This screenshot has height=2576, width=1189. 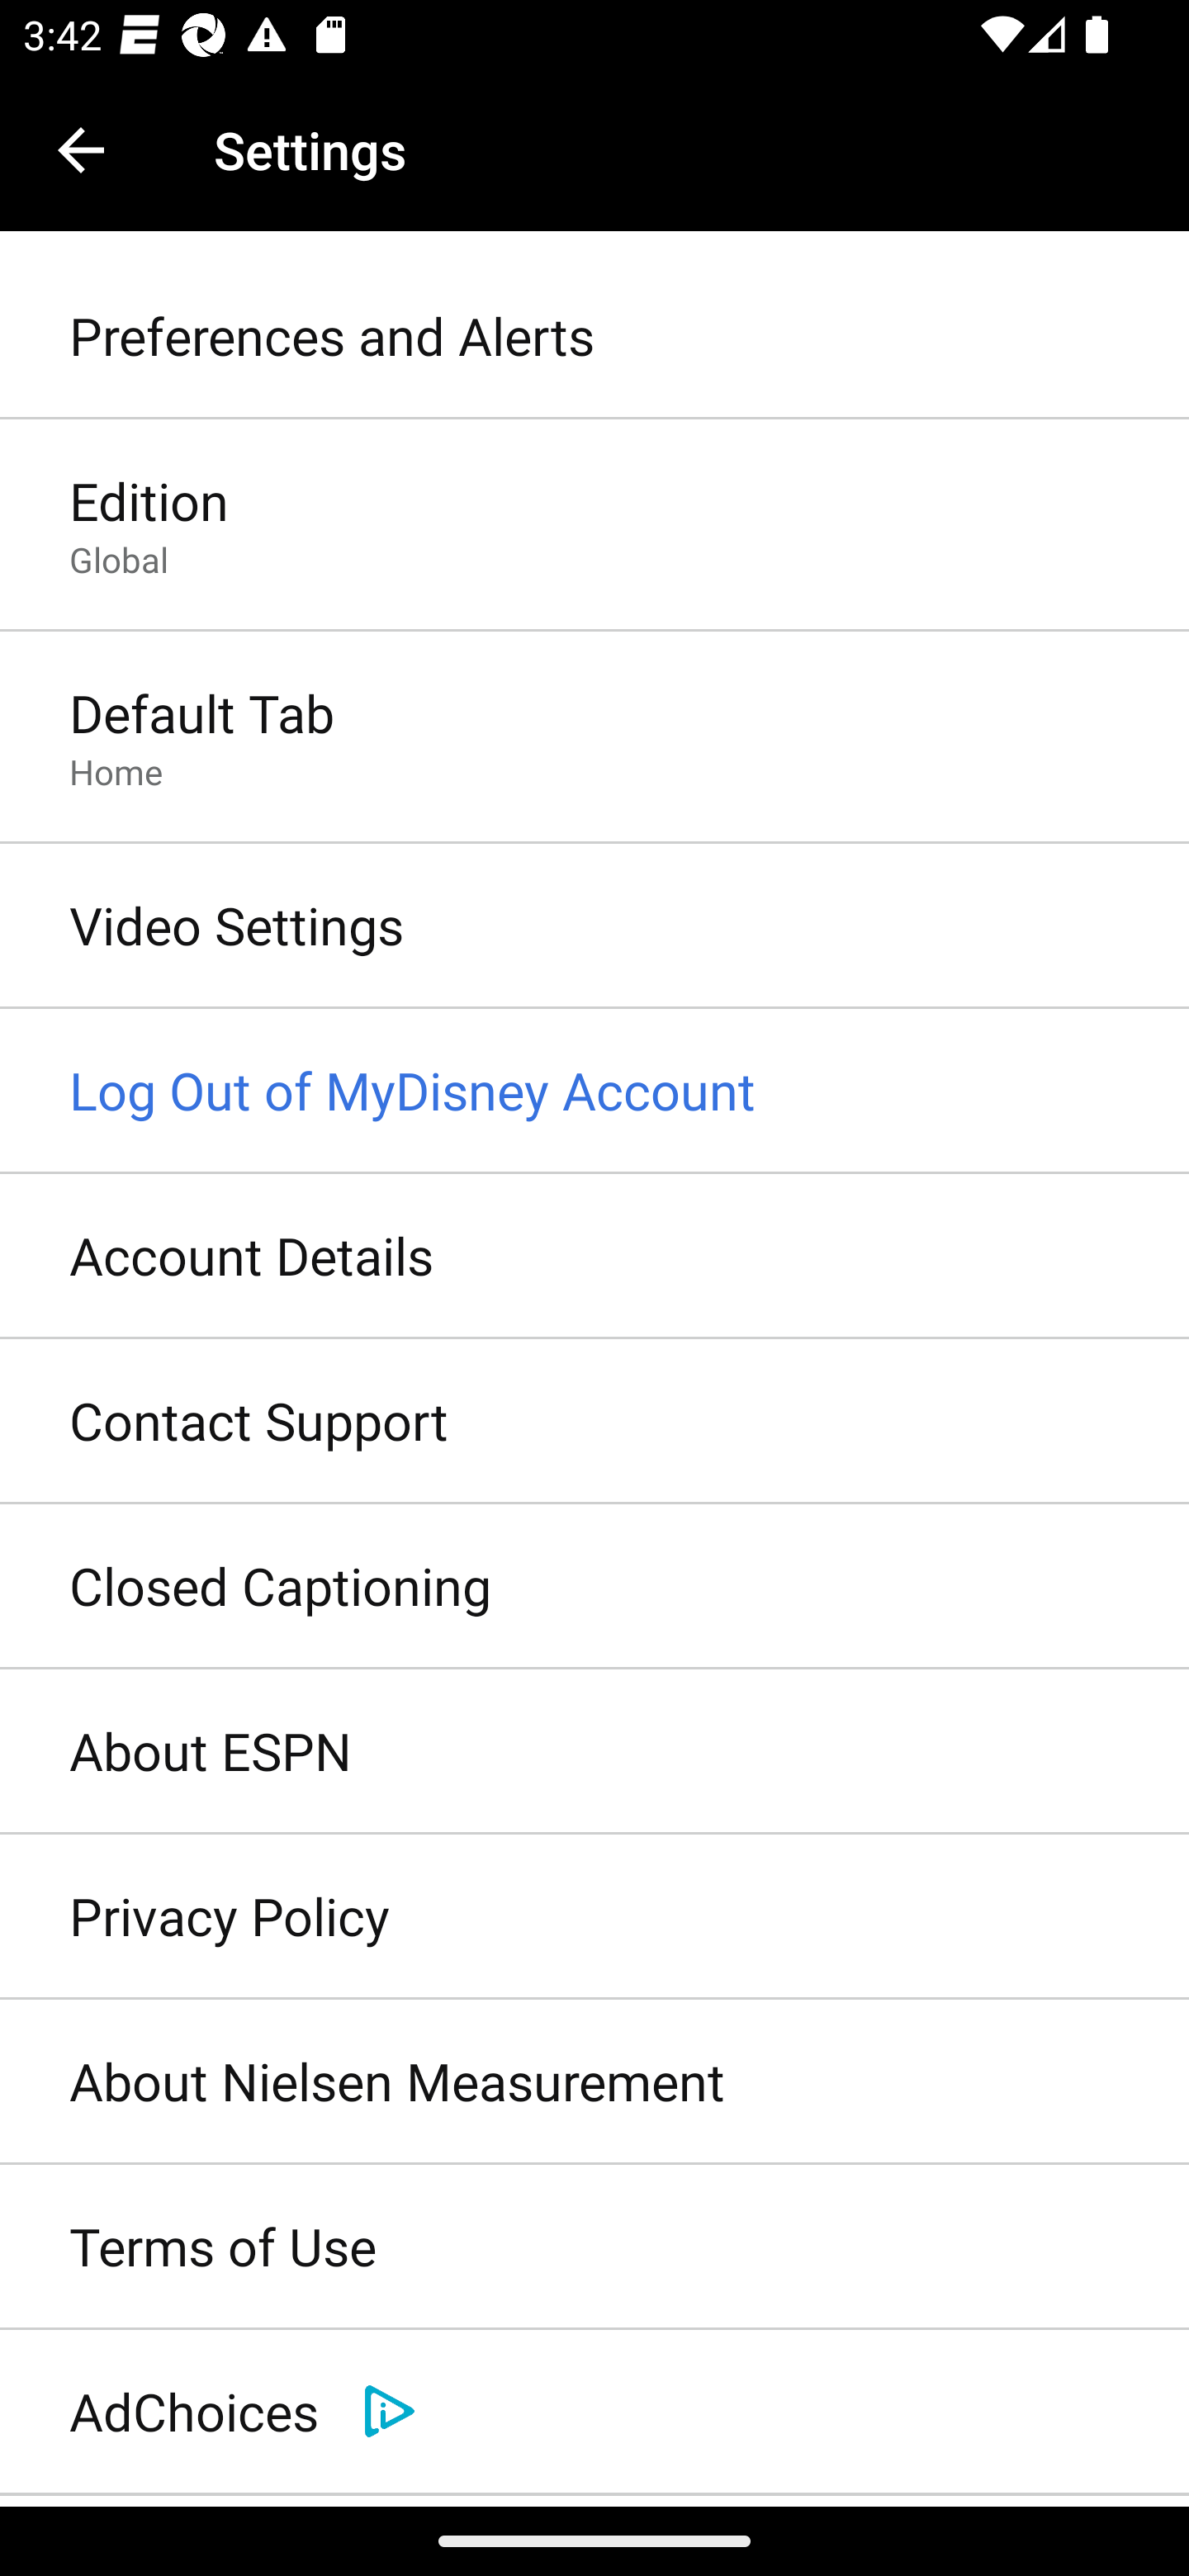 I want to click on Contact Support, so click(x=594, y=1422).